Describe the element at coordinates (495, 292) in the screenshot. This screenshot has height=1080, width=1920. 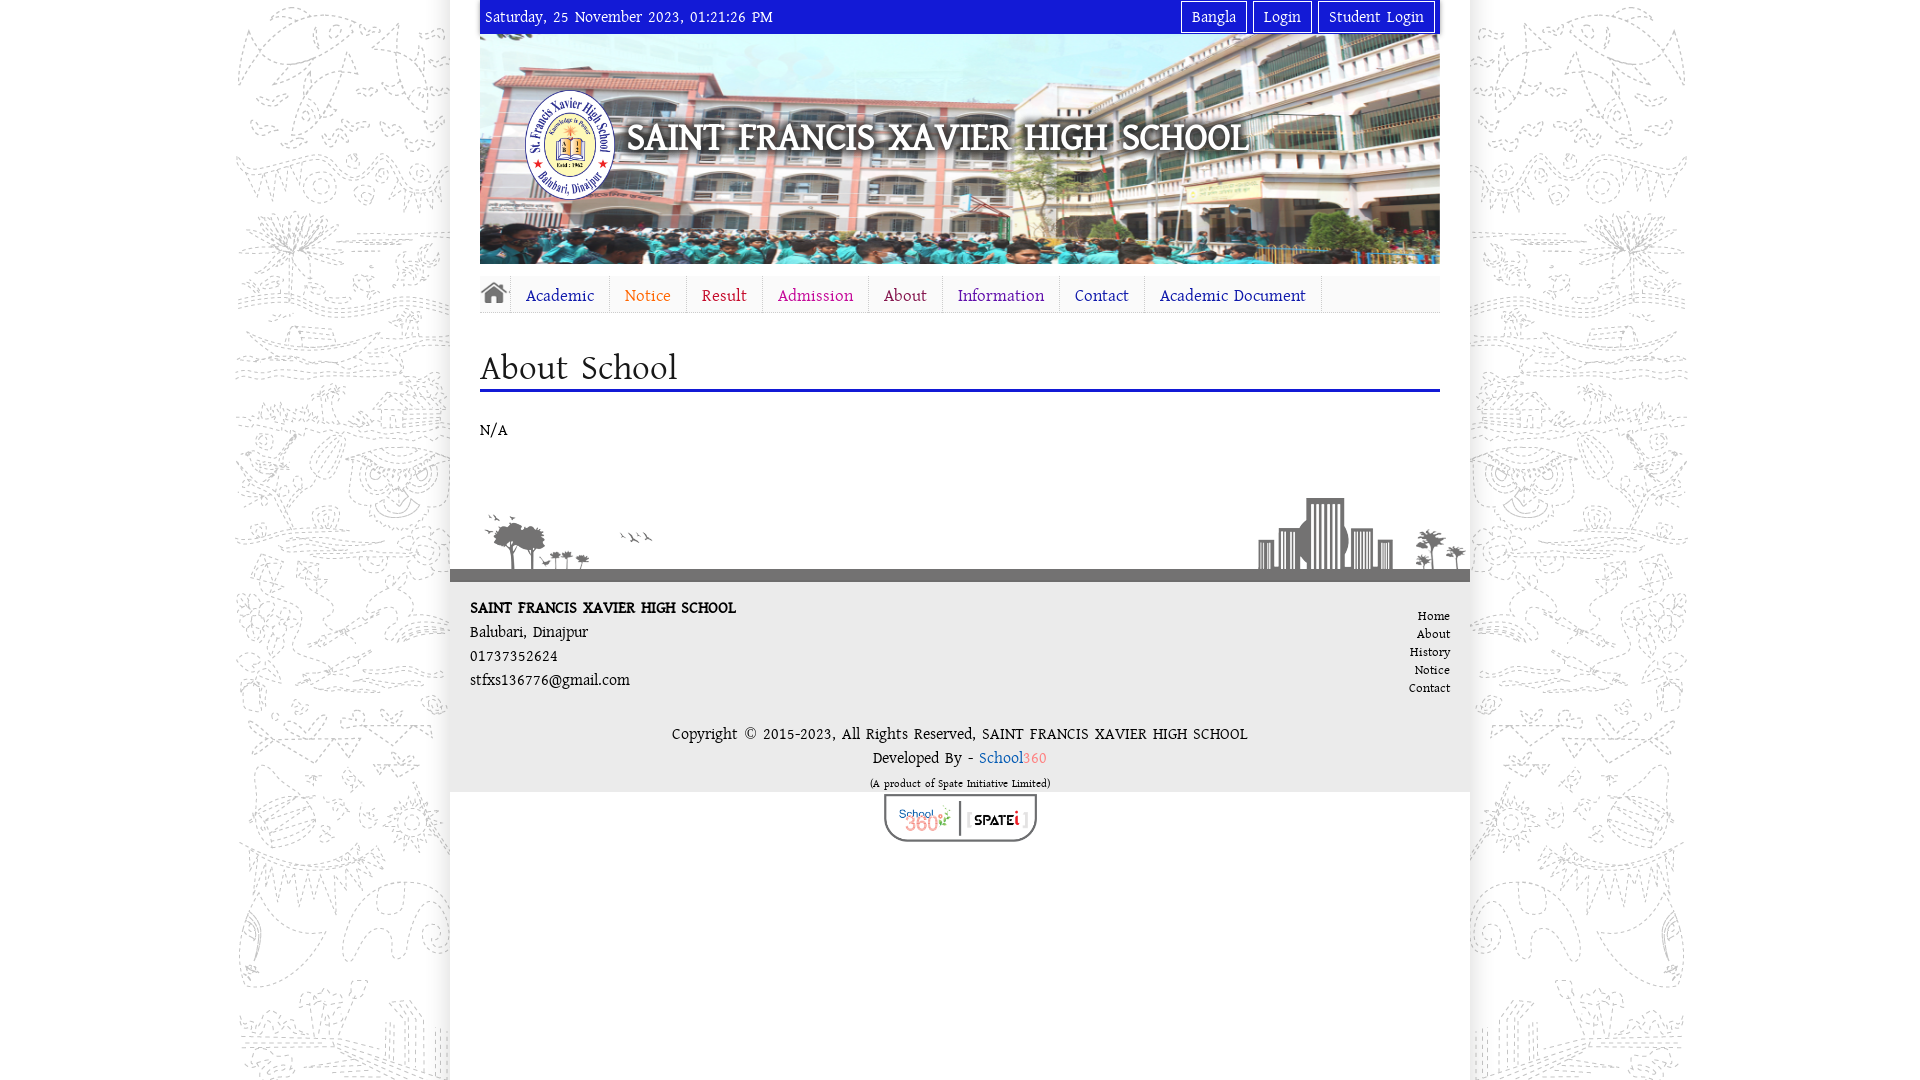
I see `
                    ` at that location.